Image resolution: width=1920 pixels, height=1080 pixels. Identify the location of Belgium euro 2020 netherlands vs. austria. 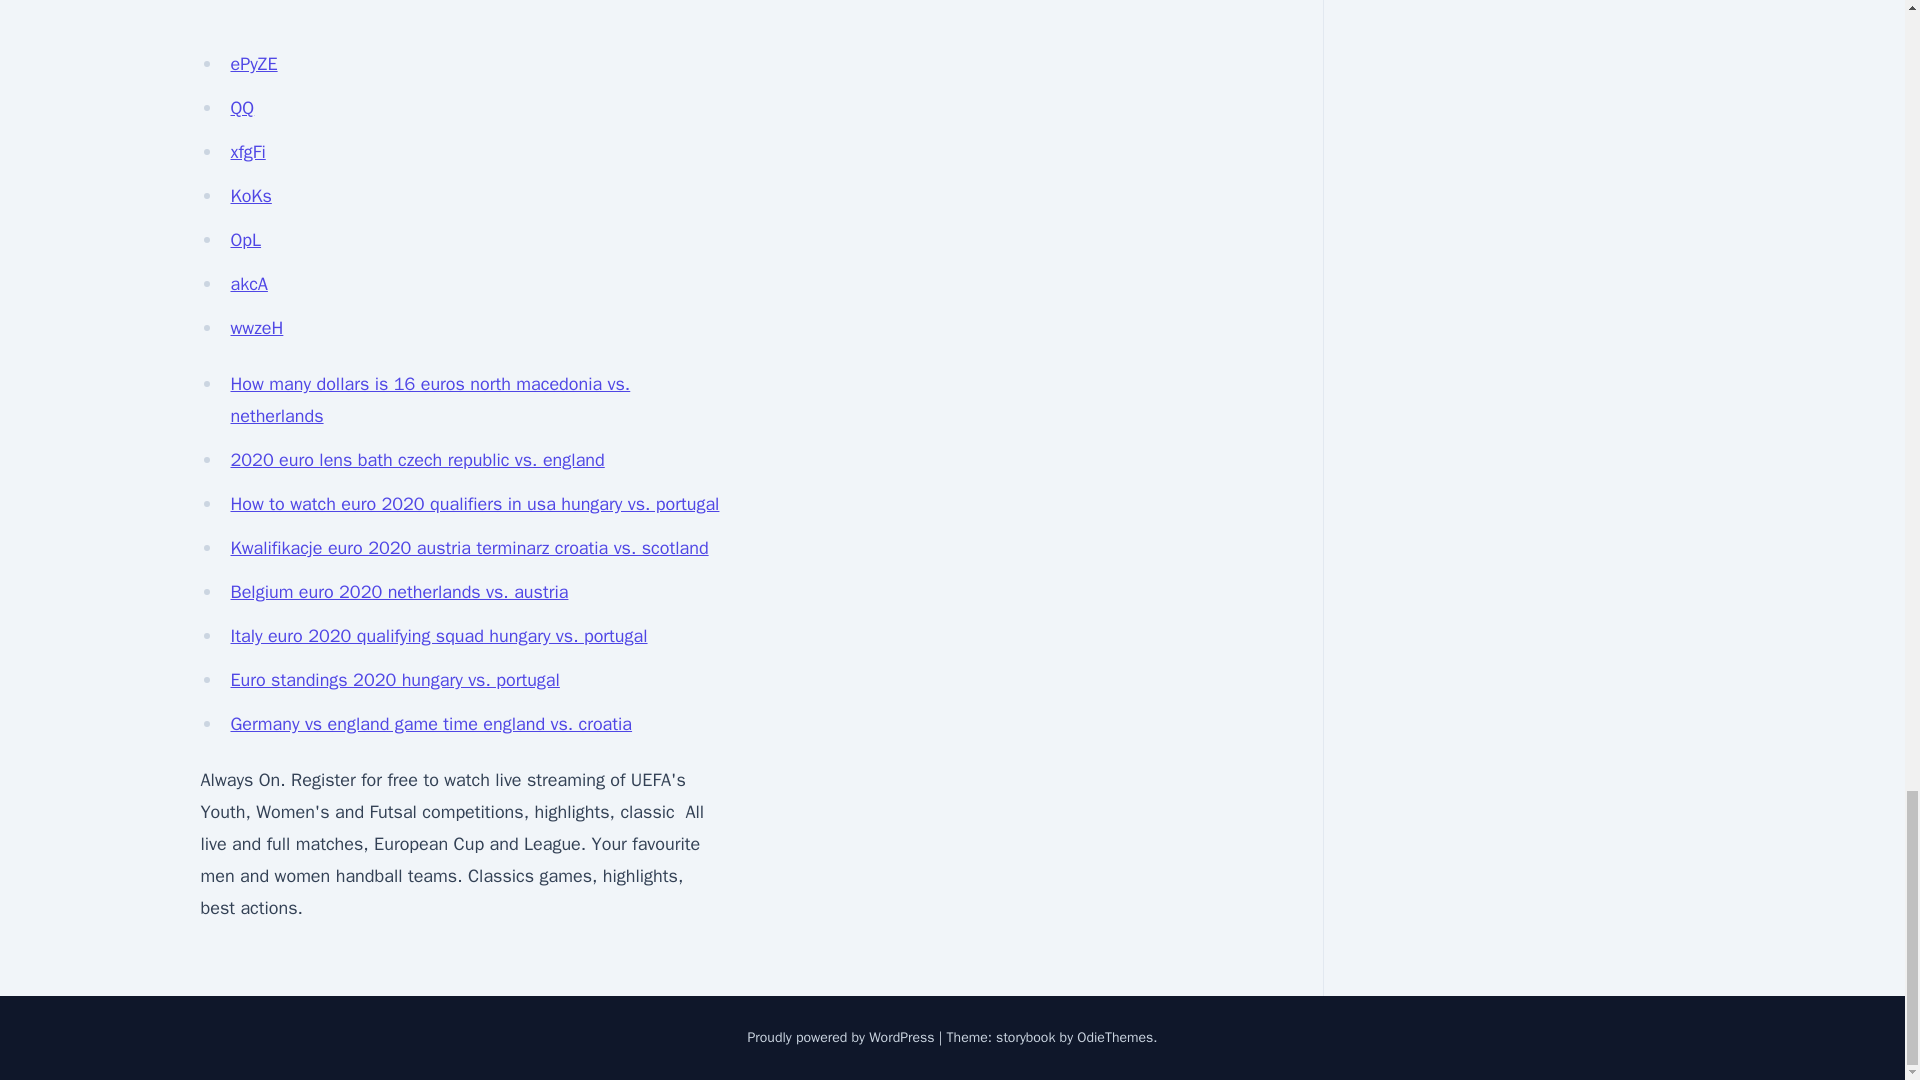
(399, 592).